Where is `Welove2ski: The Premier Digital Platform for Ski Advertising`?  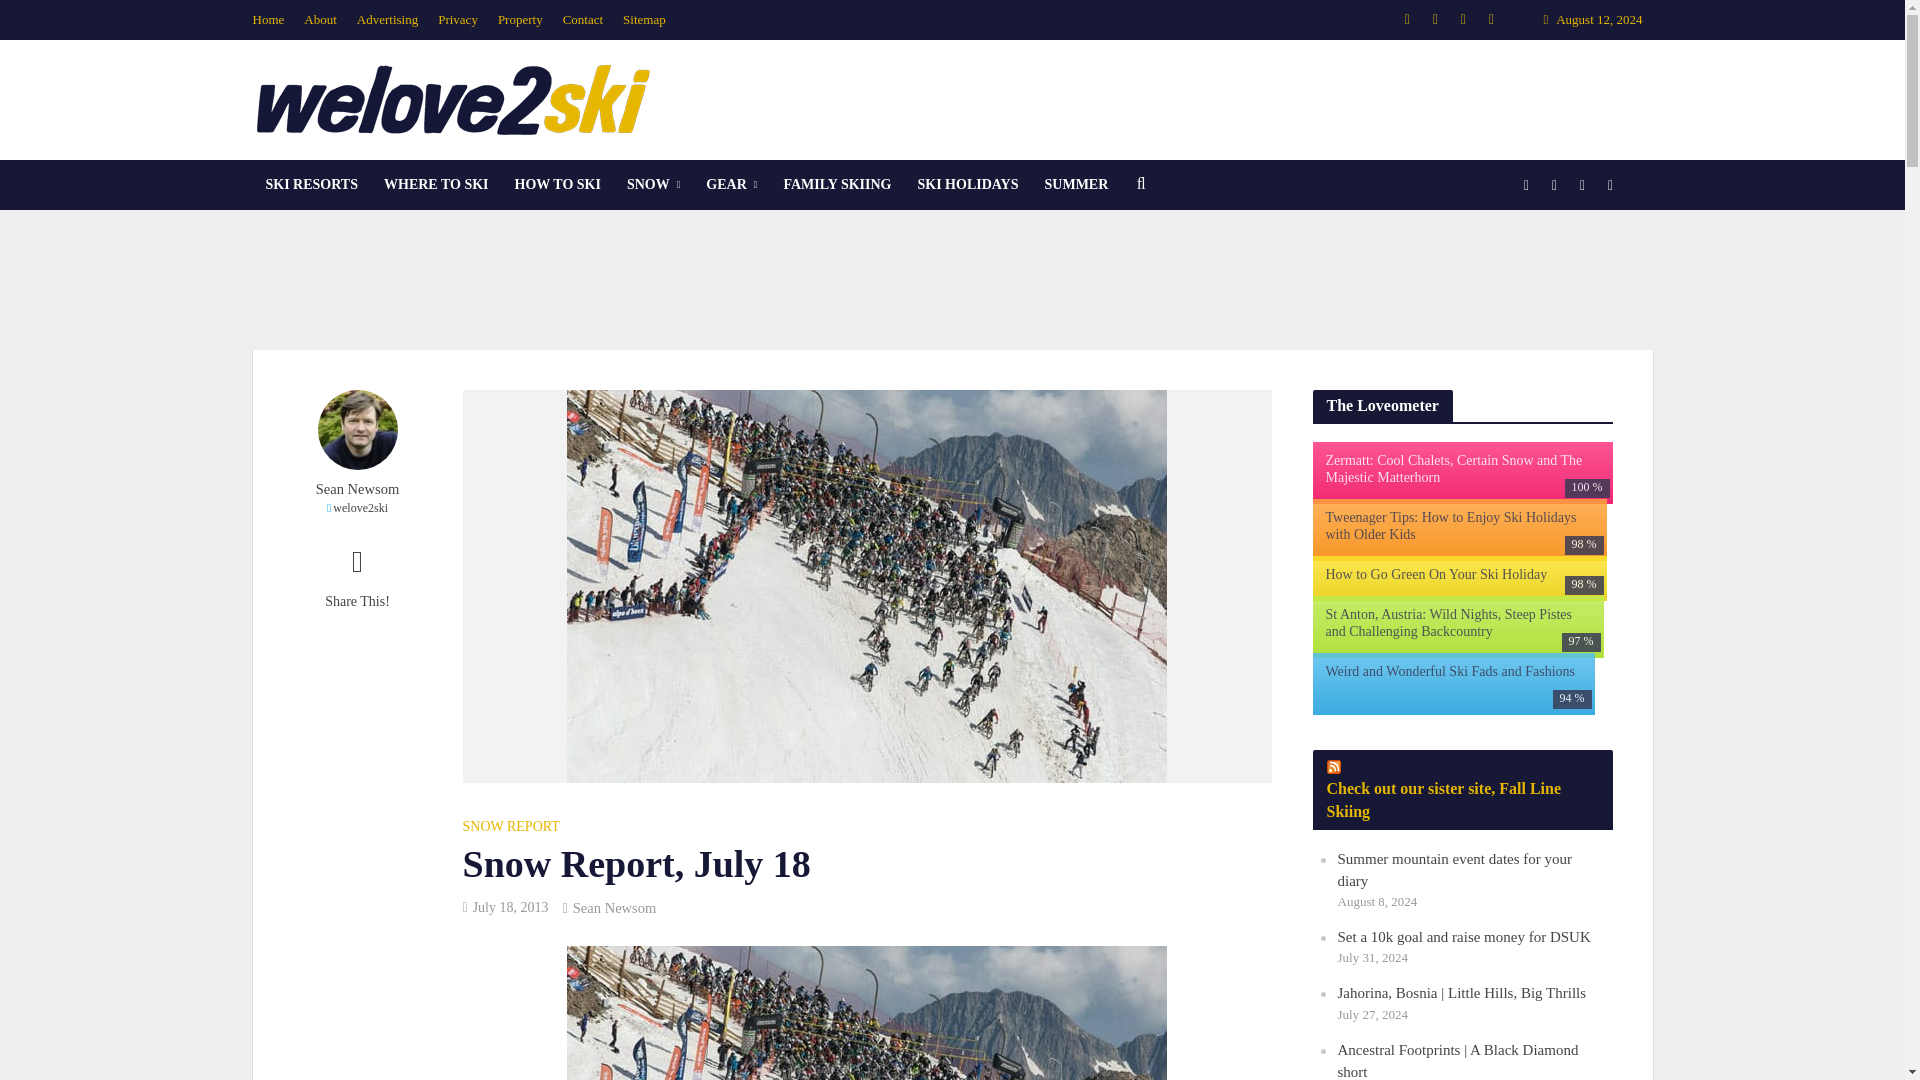
Welove2ski: The Premier Digital Platform for Ski Advertising is located at coordinates (388, 20).